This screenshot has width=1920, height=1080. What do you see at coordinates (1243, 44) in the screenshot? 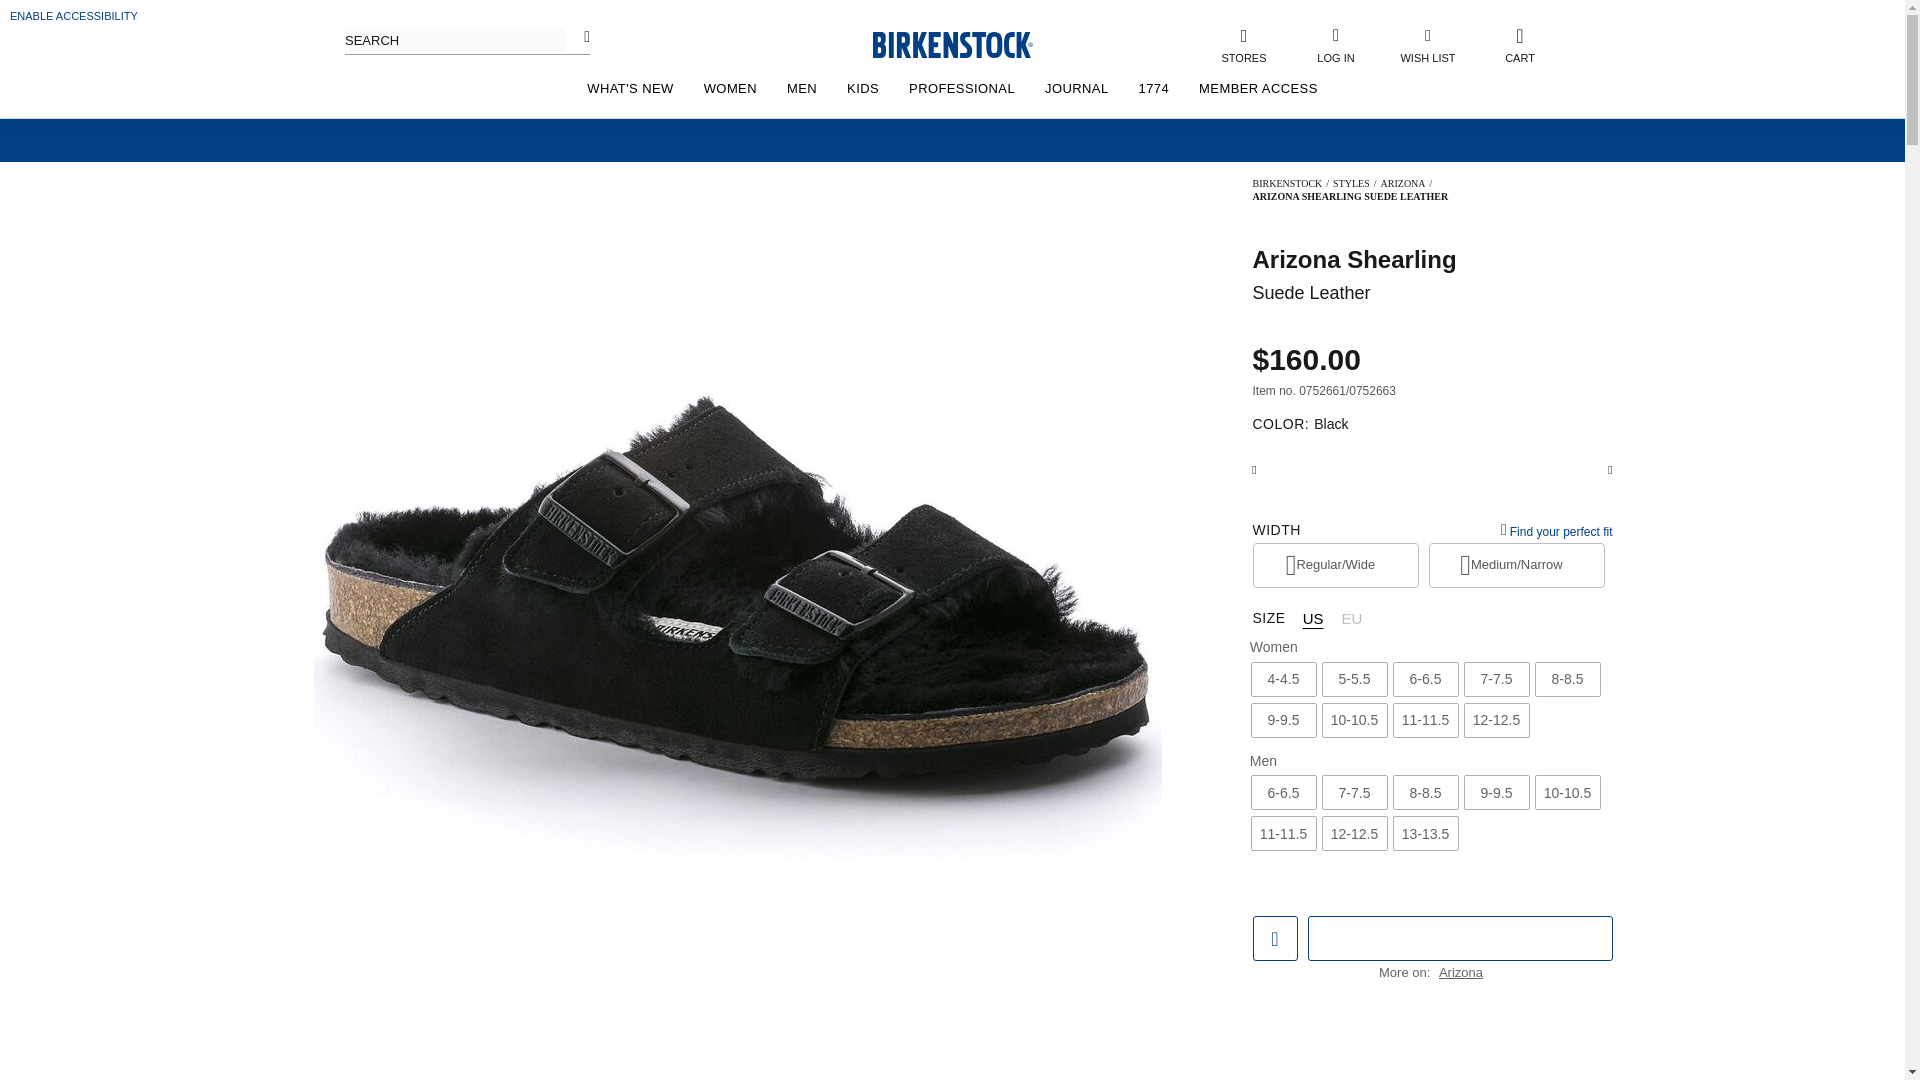
I see `STORES` at bounding box center [1243, 44].